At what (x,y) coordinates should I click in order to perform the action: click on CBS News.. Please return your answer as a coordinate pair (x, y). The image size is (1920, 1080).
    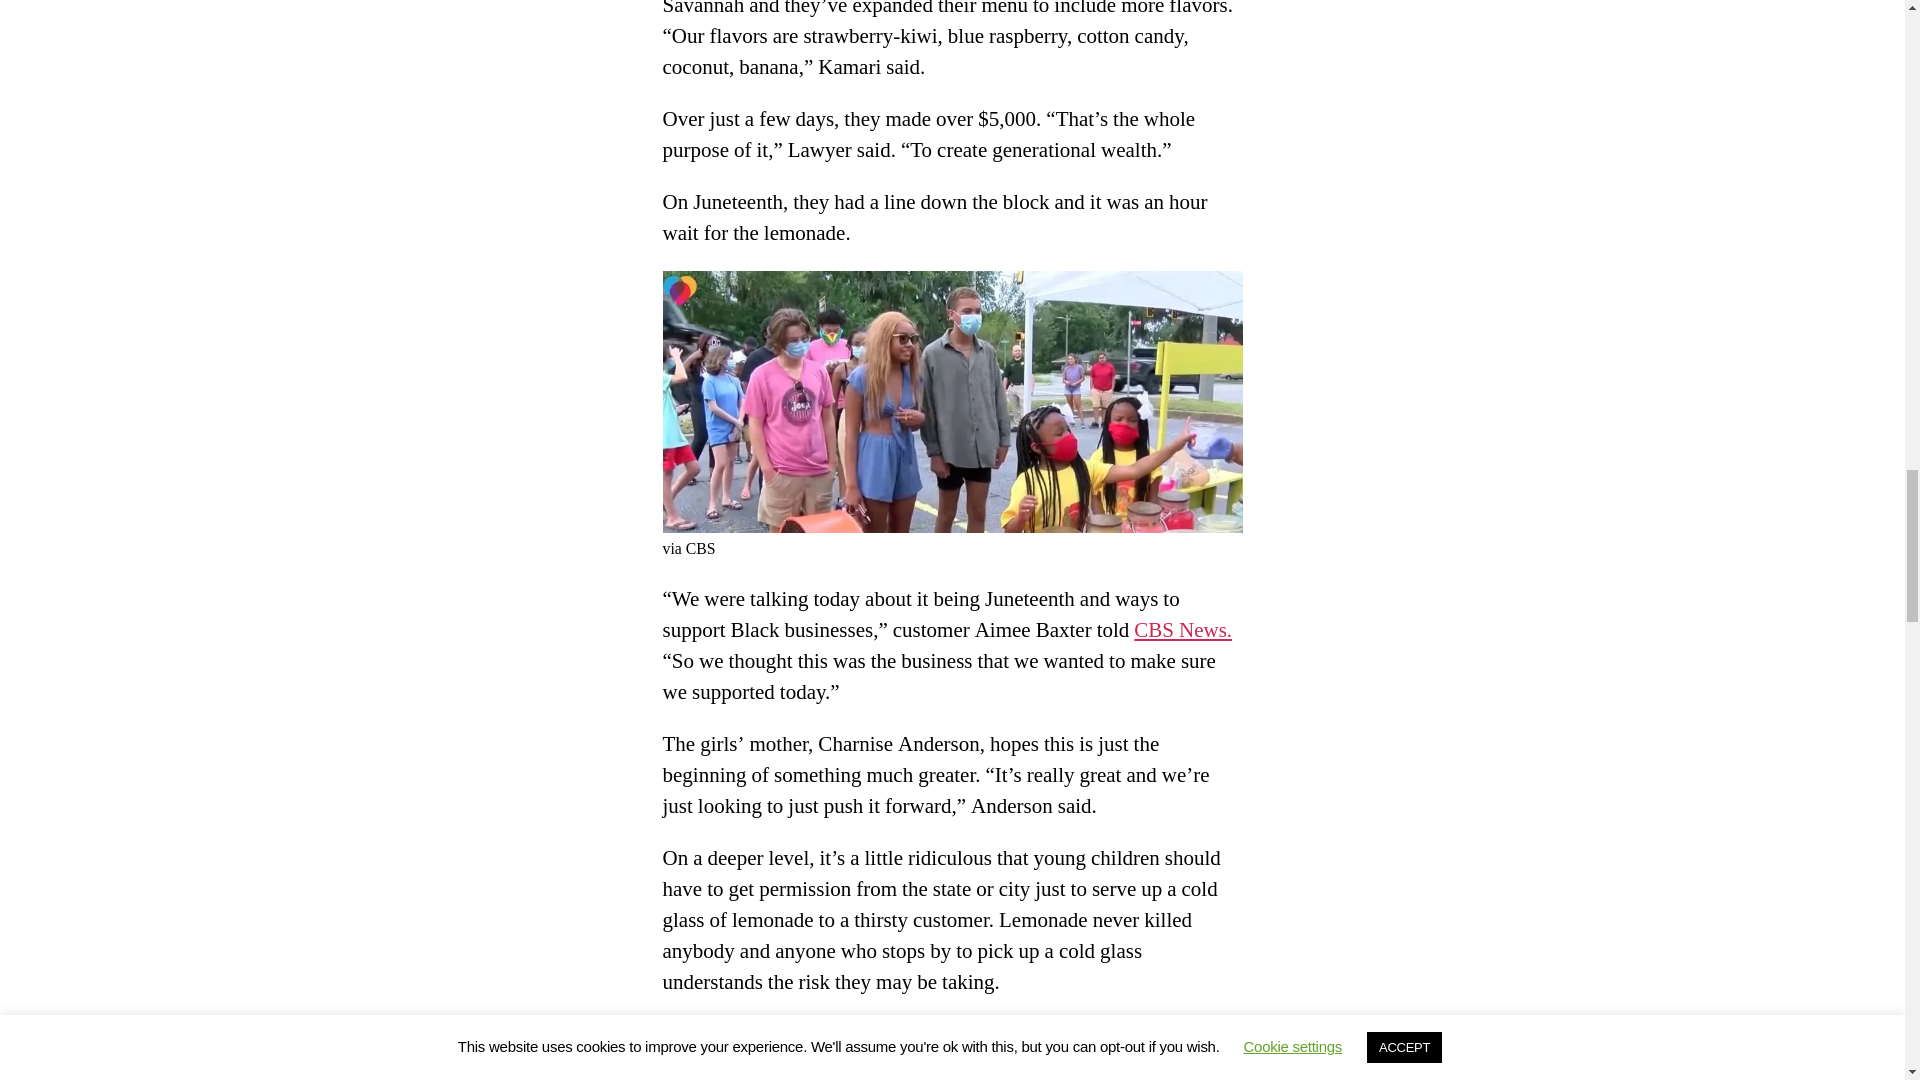
    Looking at the image, I should click on (1183, 630).